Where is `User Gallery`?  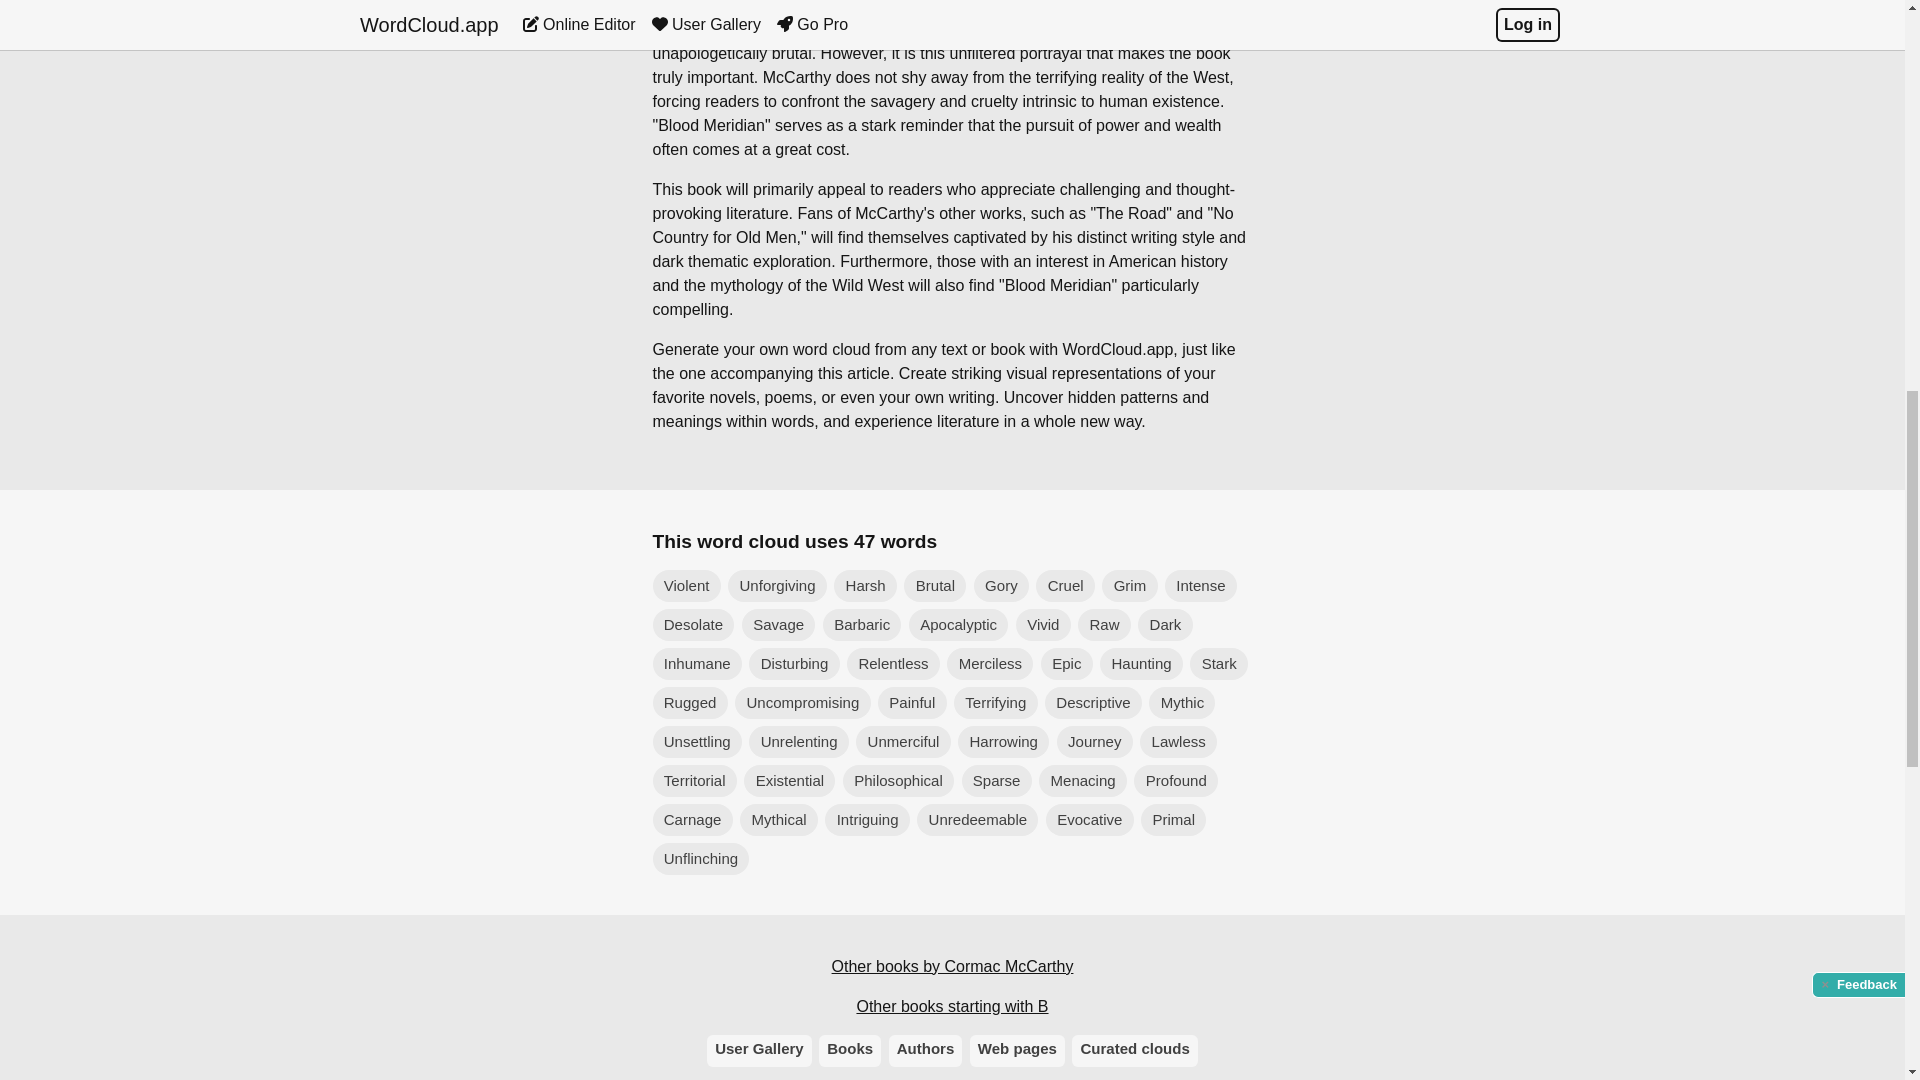 User Gallery is located at coordinates (759, 1050).